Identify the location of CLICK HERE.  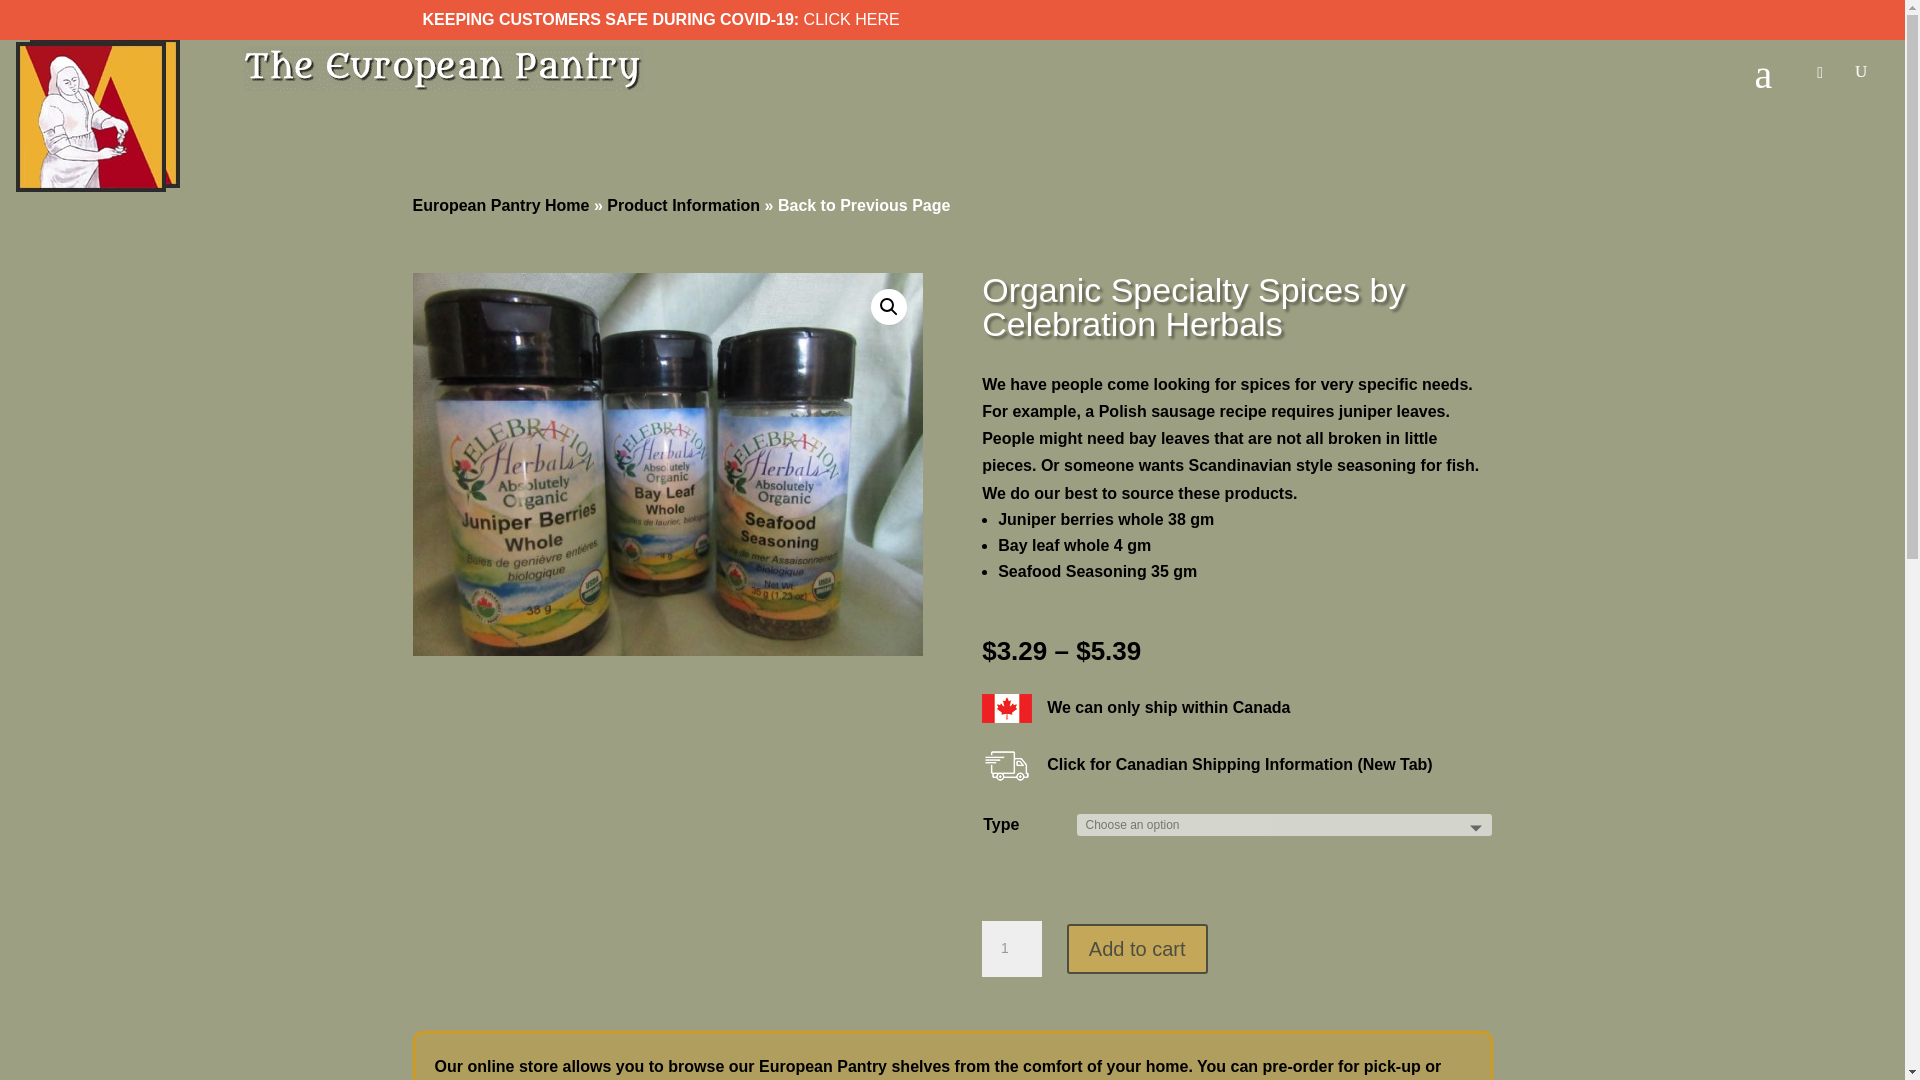
(852, 19).